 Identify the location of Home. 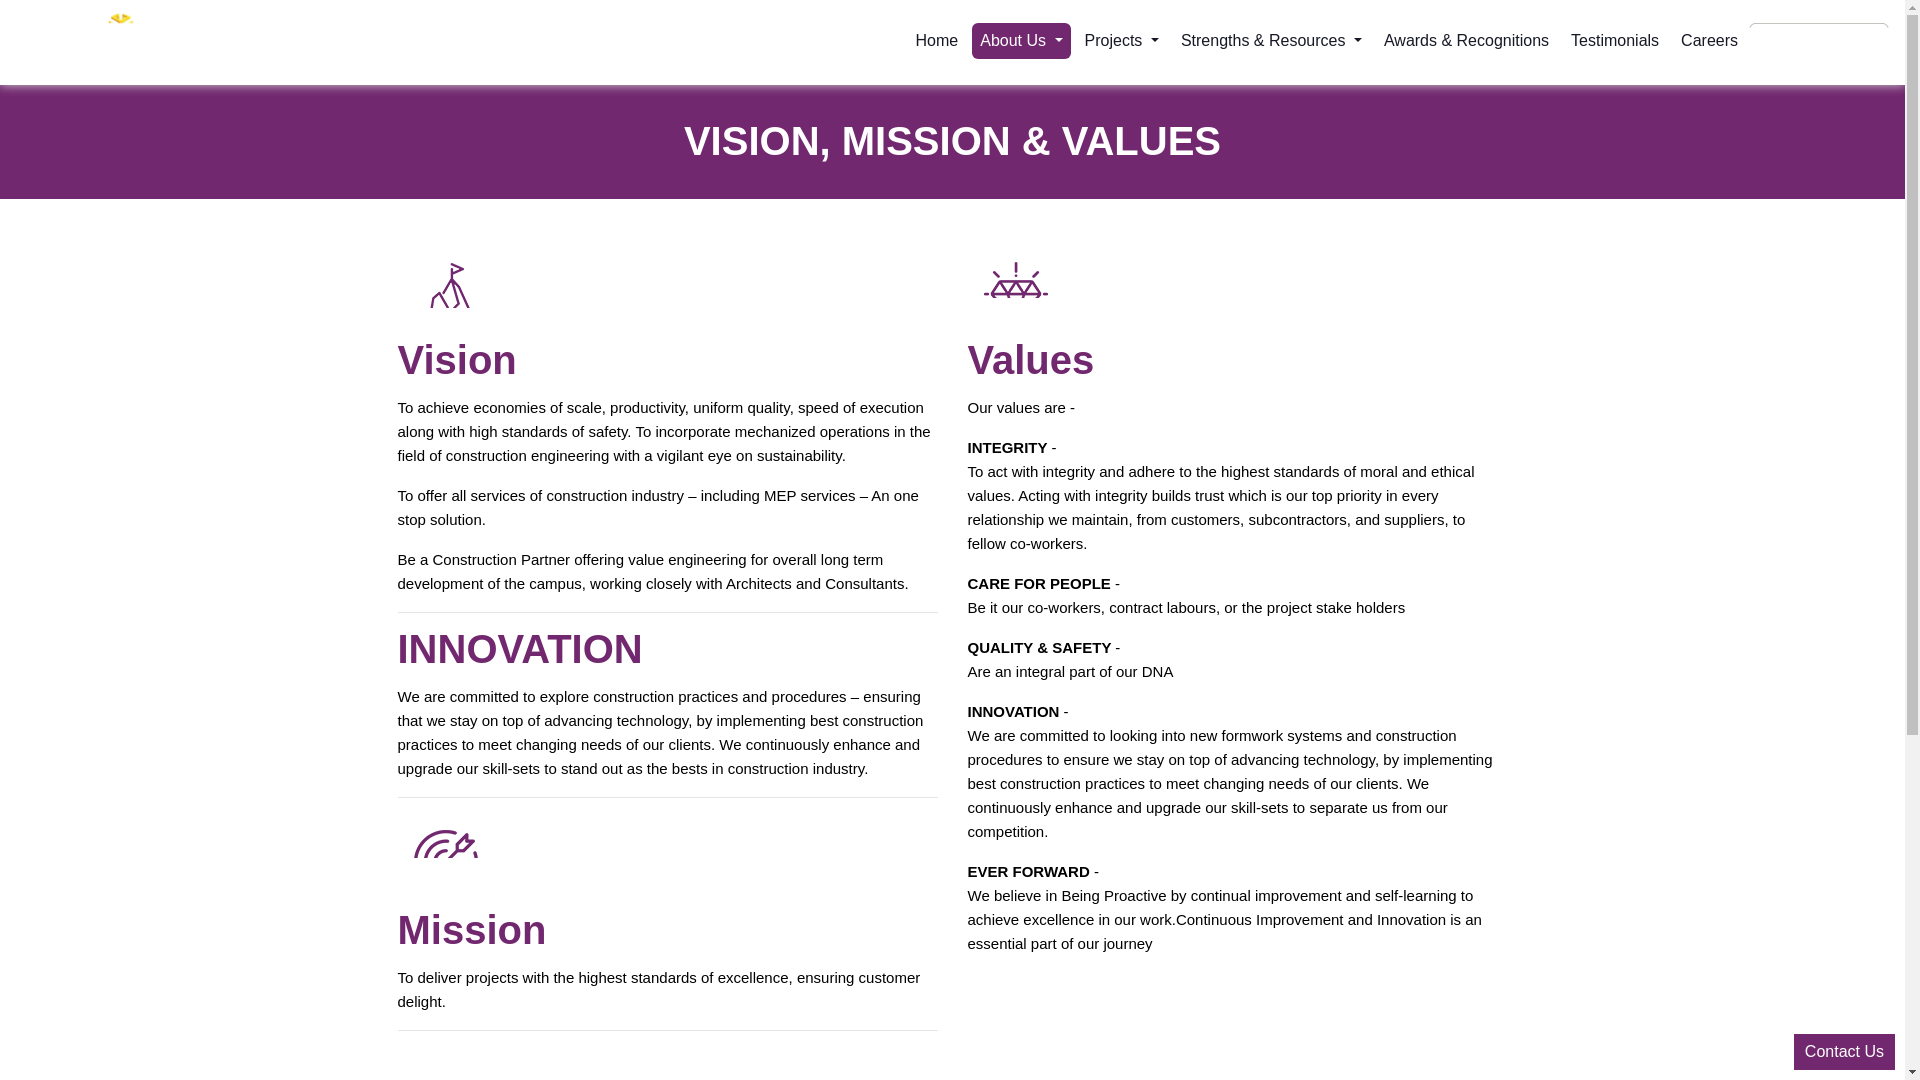
(938, 40).